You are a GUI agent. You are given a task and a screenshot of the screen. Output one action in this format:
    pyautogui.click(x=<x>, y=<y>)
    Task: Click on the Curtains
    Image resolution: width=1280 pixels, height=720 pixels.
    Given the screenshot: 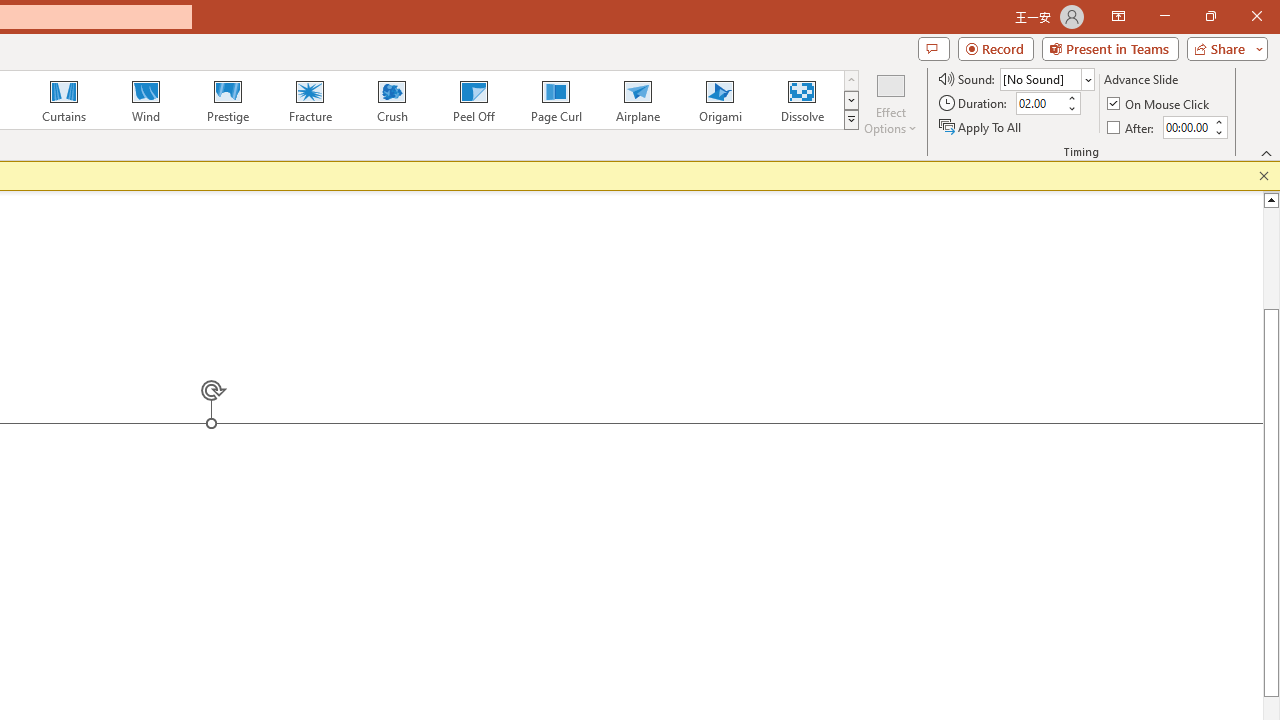 What is the action you would take?
    pyautogui.click(x=64, y=100)
    